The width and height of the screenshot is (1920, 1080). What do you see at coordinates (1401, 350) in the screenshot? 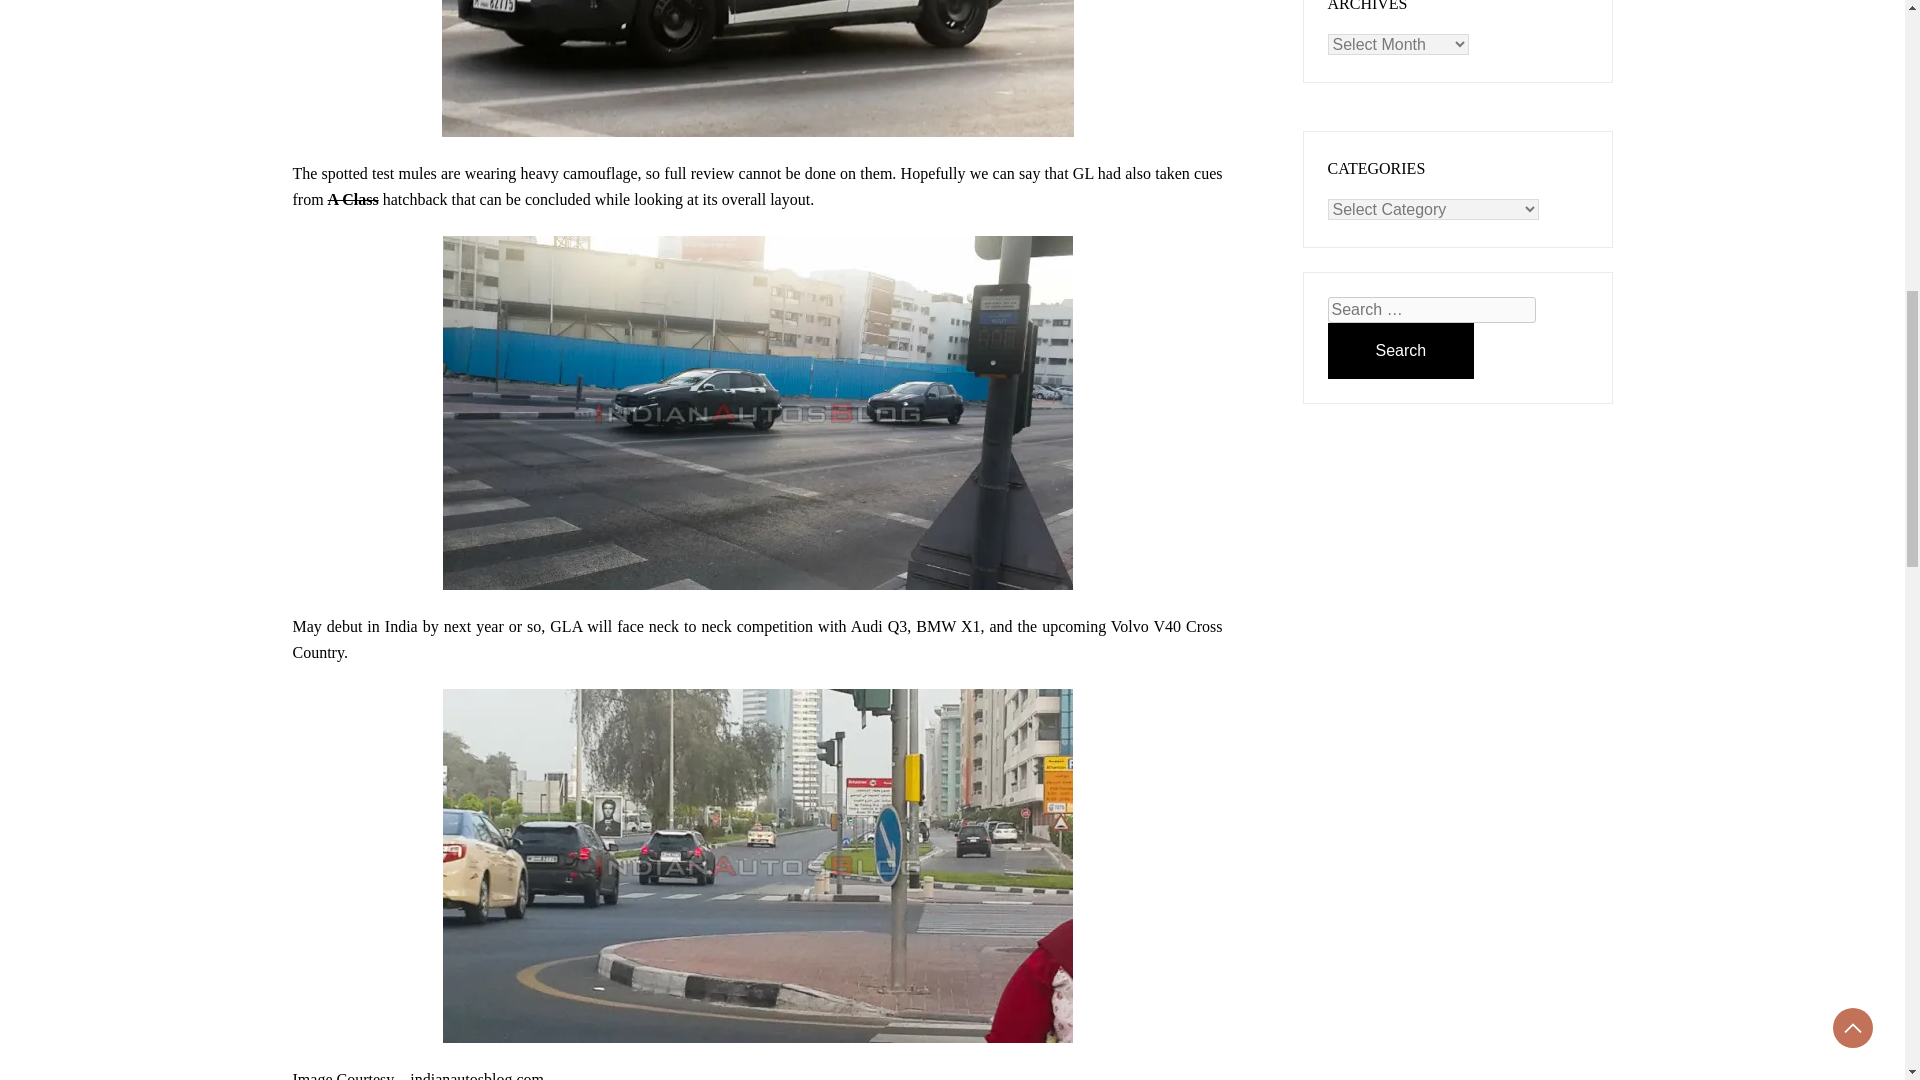
I see `Search` at bounding box center [1401, 350].